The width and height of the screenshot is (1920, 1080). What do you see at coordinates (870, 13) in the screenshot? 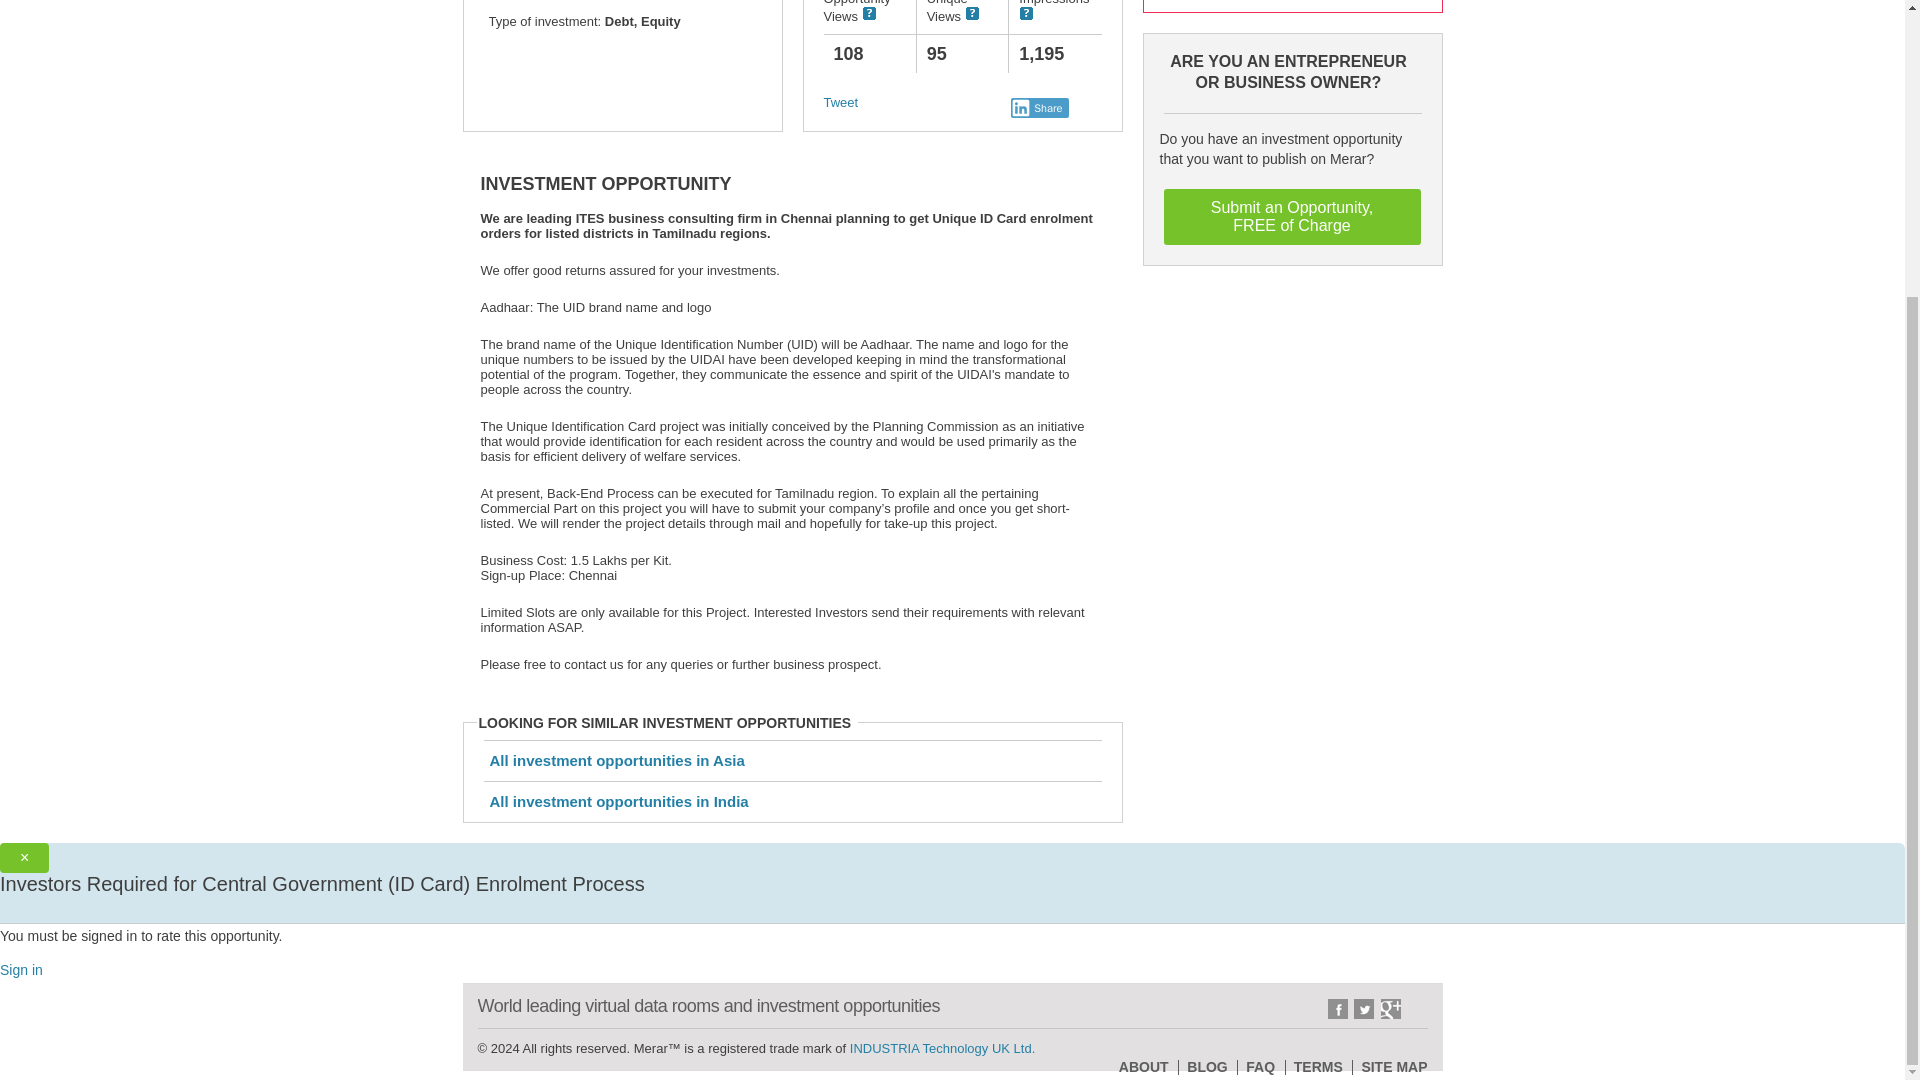
I see `Views: number of times the opportunity page has been visited` at bounding box center [870, 13].